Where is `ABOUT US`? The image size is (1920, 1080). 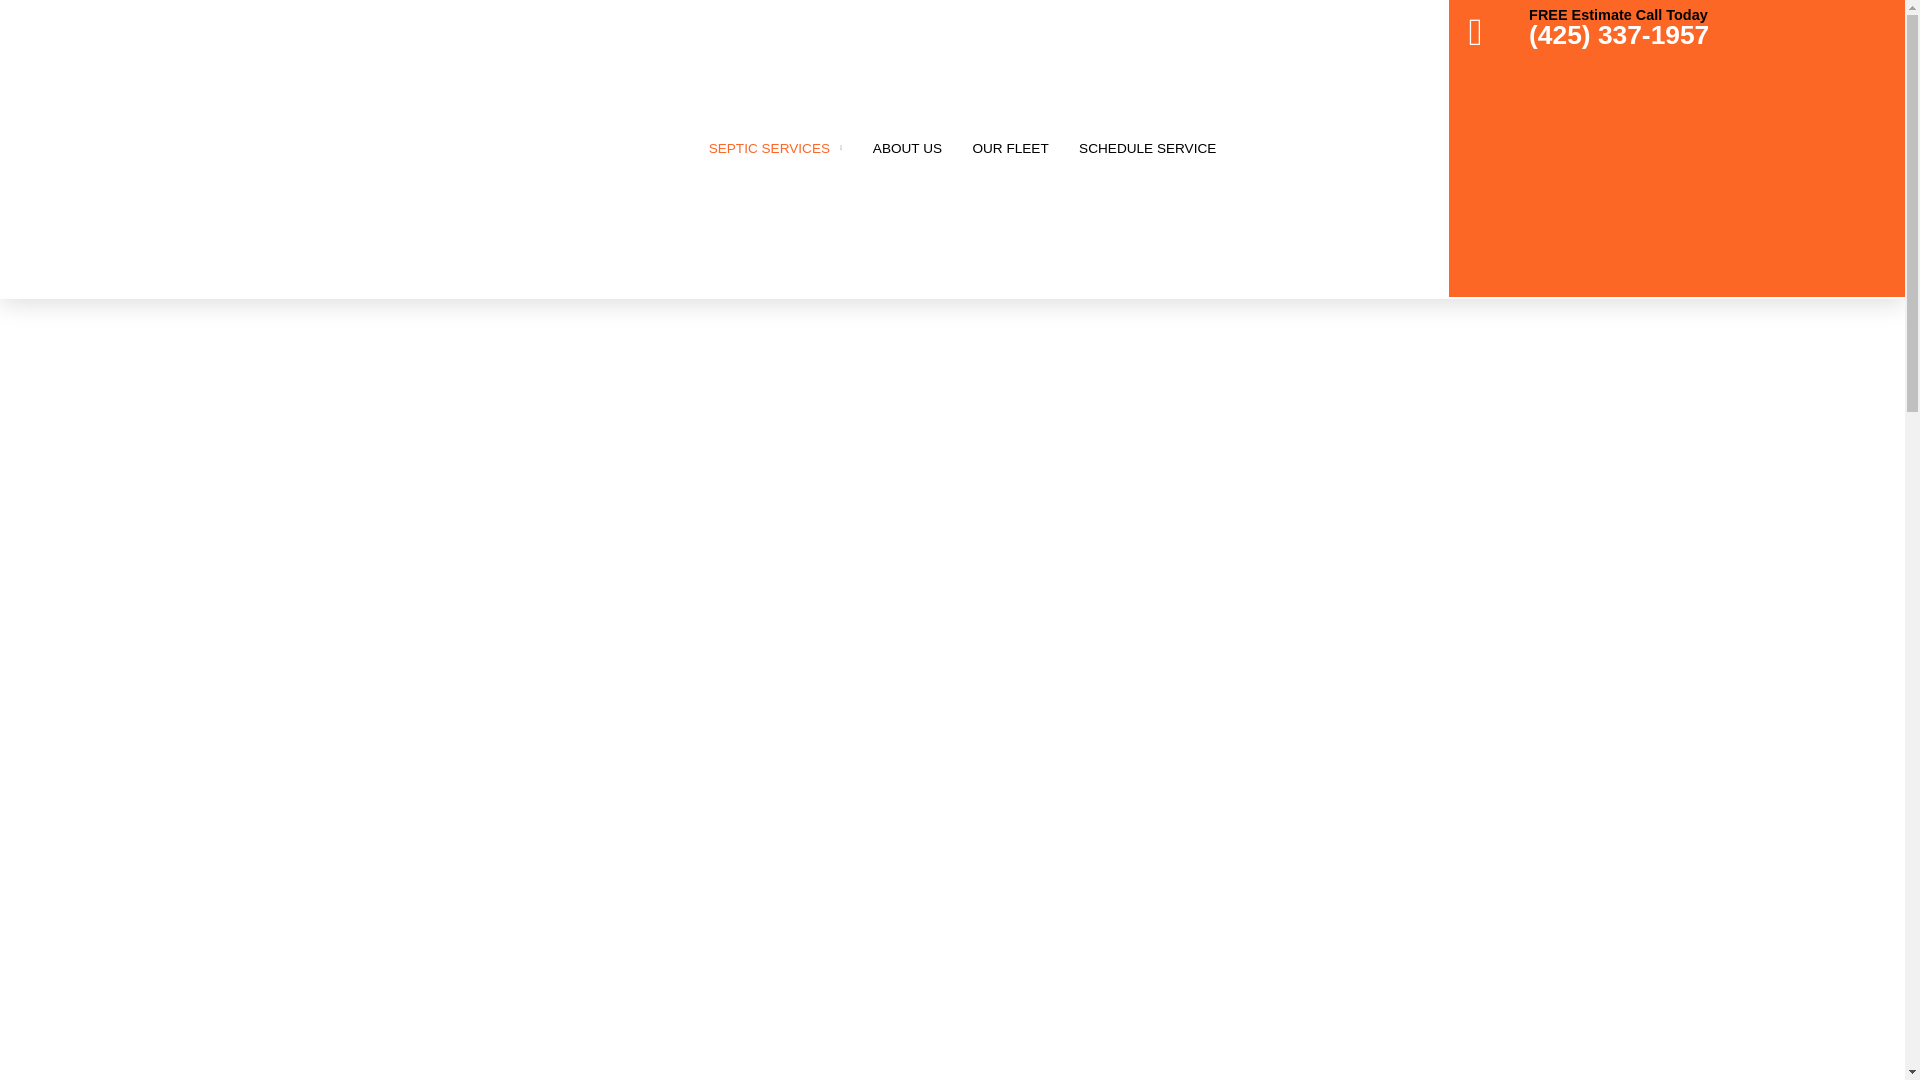
ABOUT US is located at coordinates (908, 148).